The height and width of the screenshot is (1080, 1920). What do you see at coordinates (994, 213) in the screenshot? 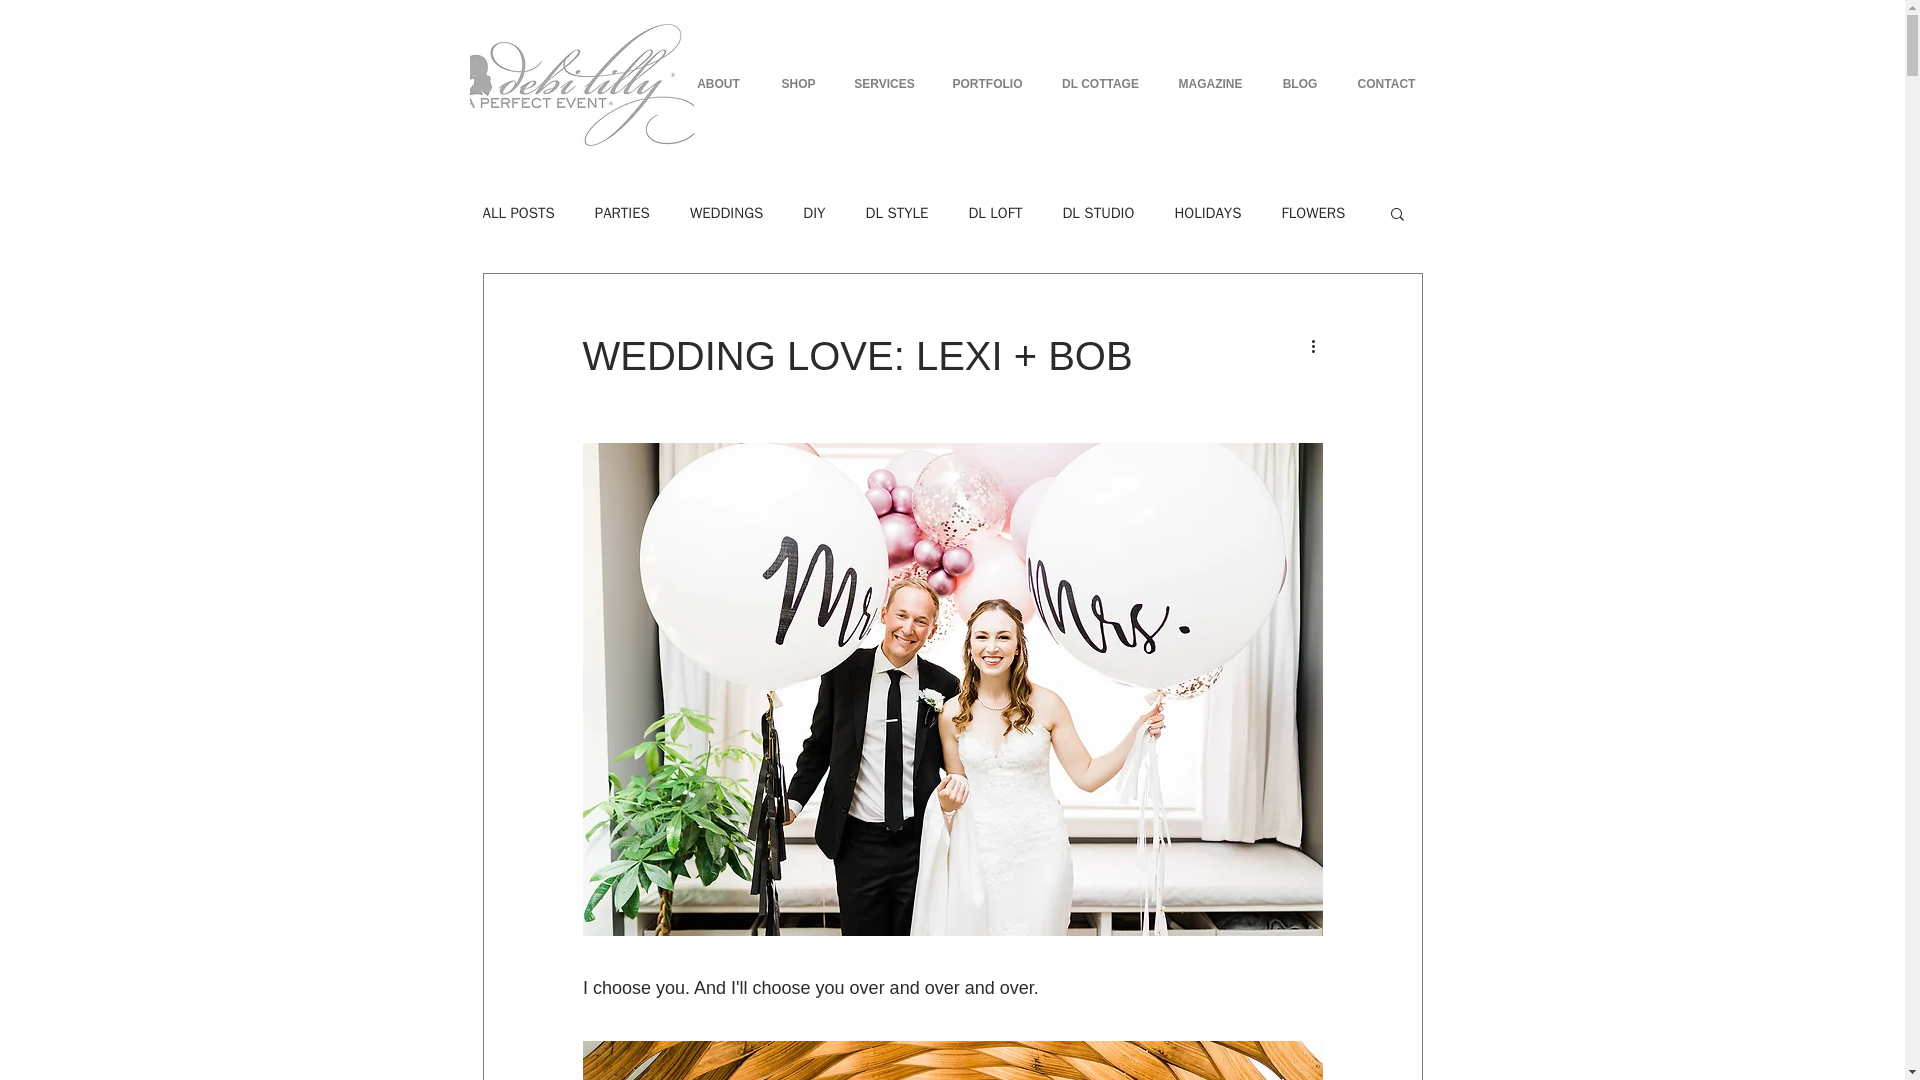
I see `DL LOFT` at bounding box center [994, 213].